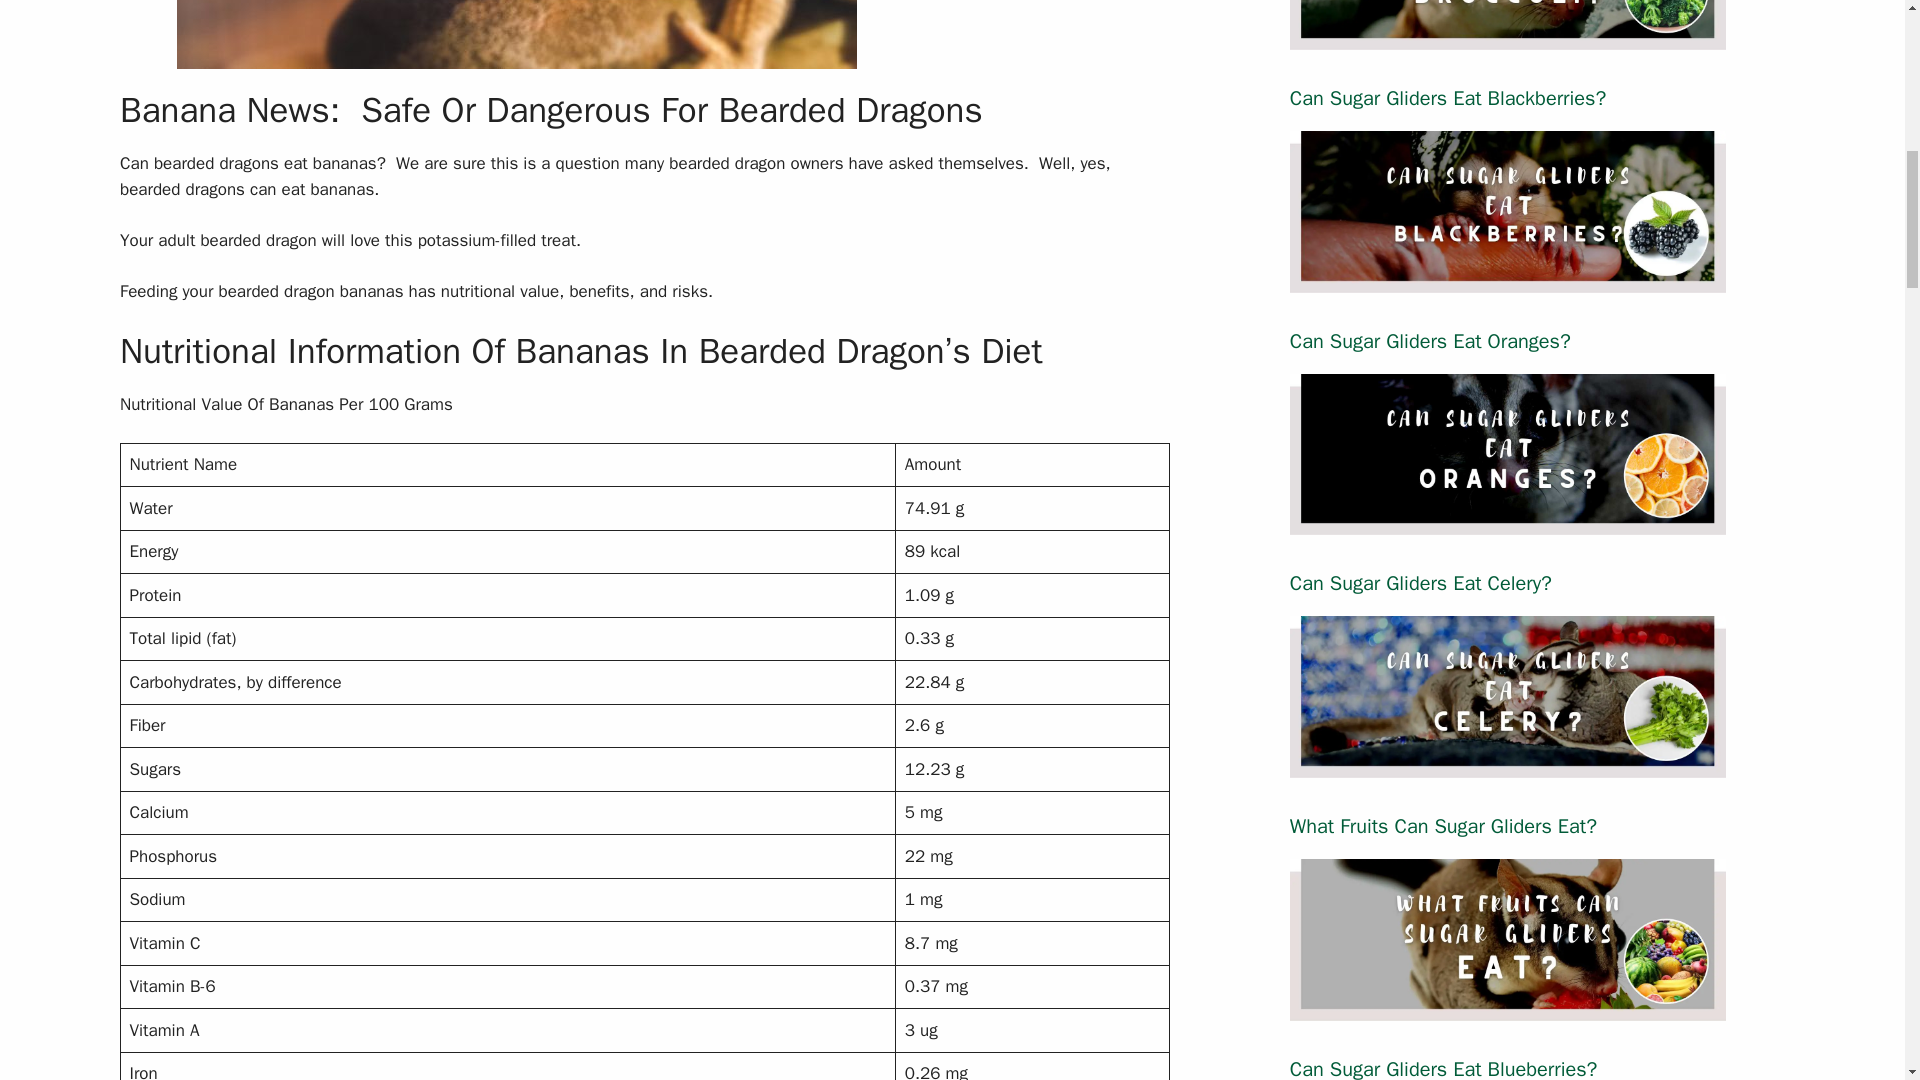  Describe the element at coordinates (1420, 584) in the screenshot. I see `Can Sugar Gliders Eat Celery?` at that location.